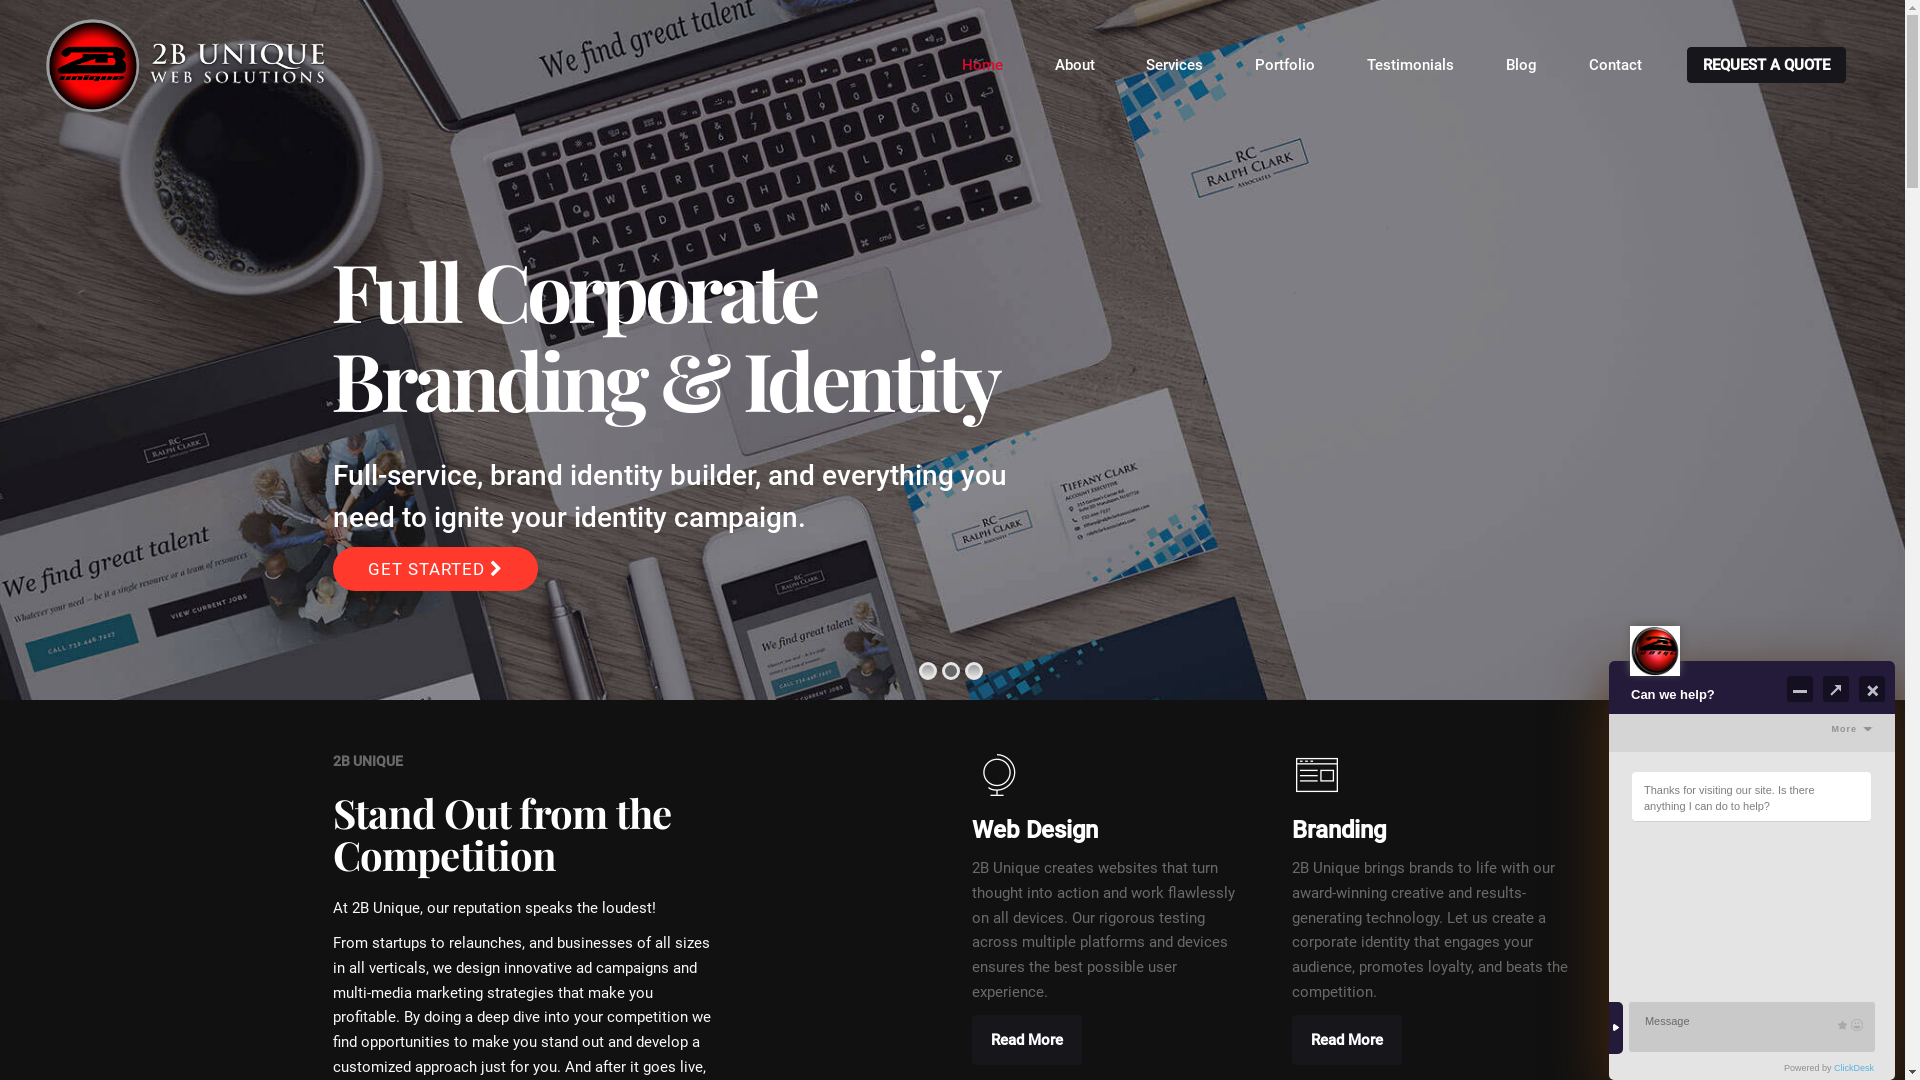 Image resolution: width=1920 pixels, height=1080 pixels. What do you see at coordinates (1866, 1057) in the screenshot?
I see `close` at bounding box center [1866, 1057].